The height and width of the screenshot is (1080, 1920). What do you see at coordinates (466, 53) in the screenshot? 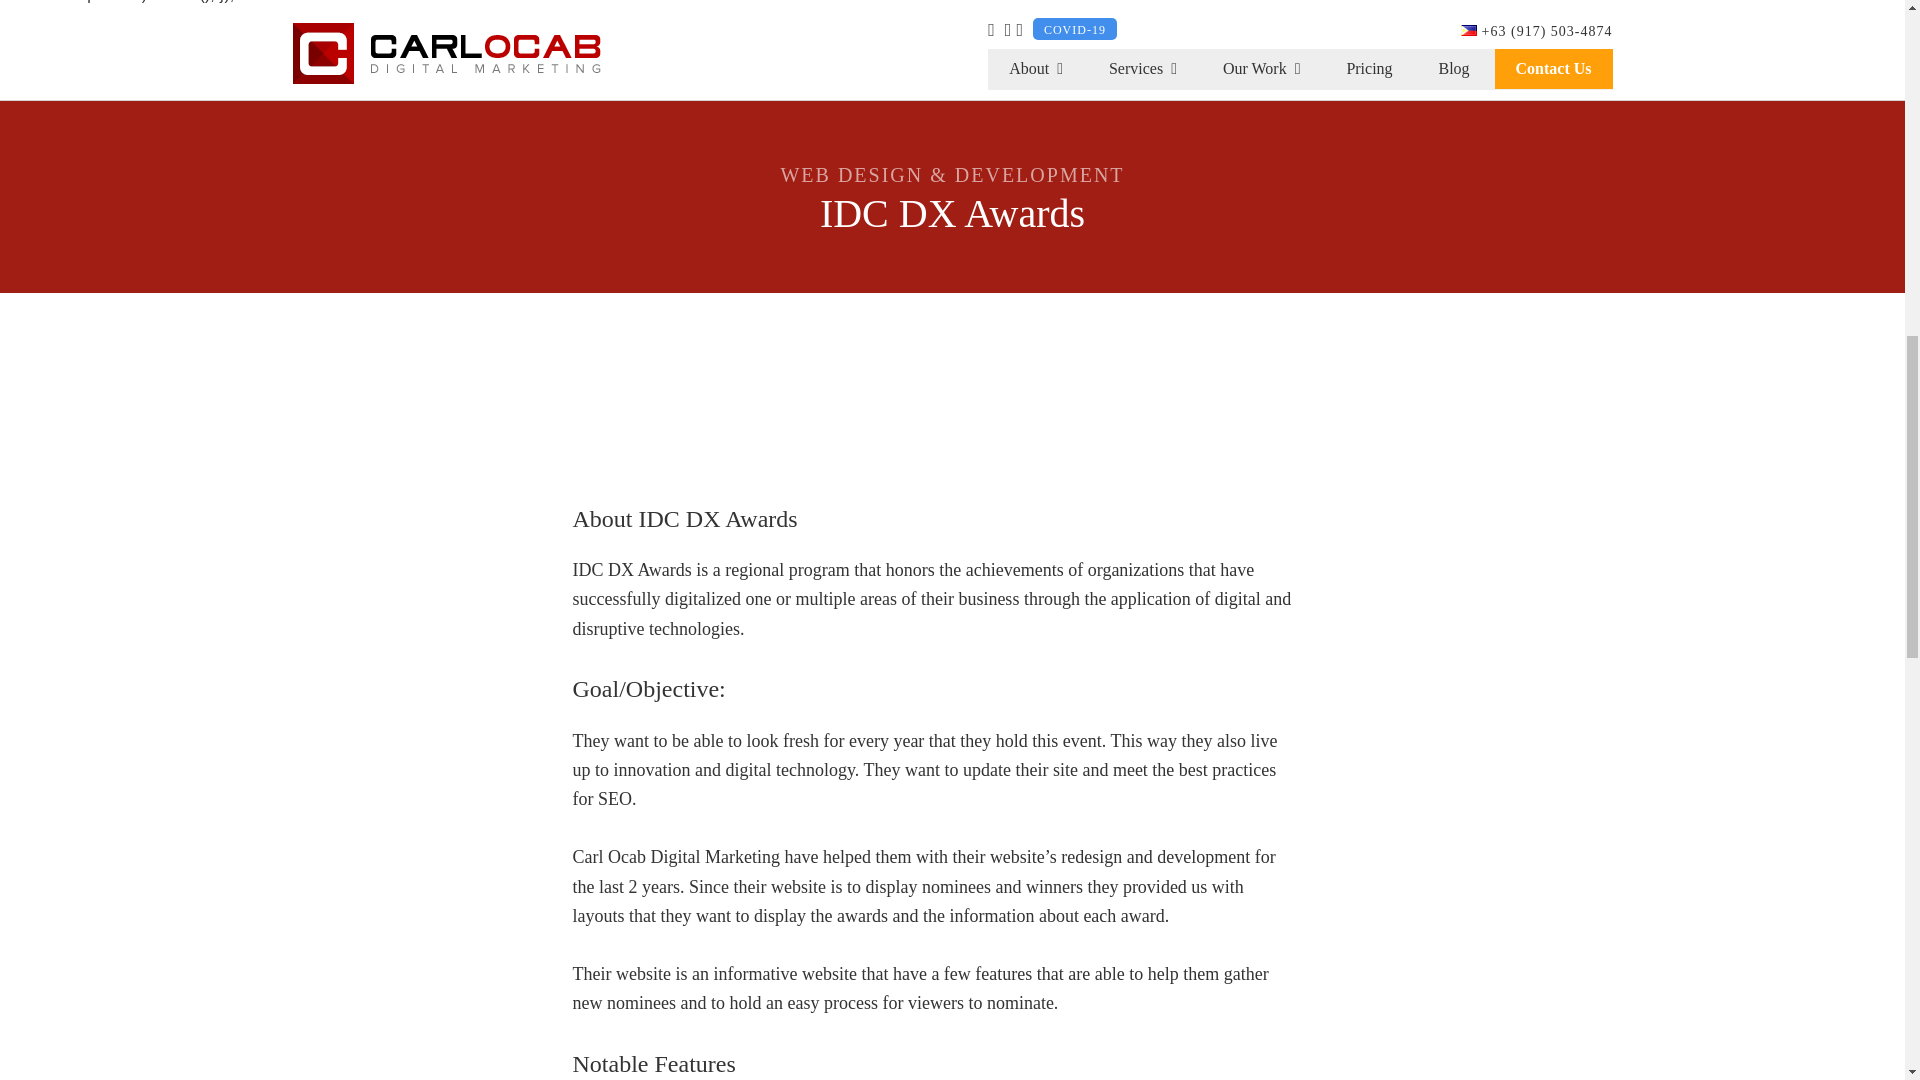
I see `CARL OCAB` at bounding box center [466, 53].